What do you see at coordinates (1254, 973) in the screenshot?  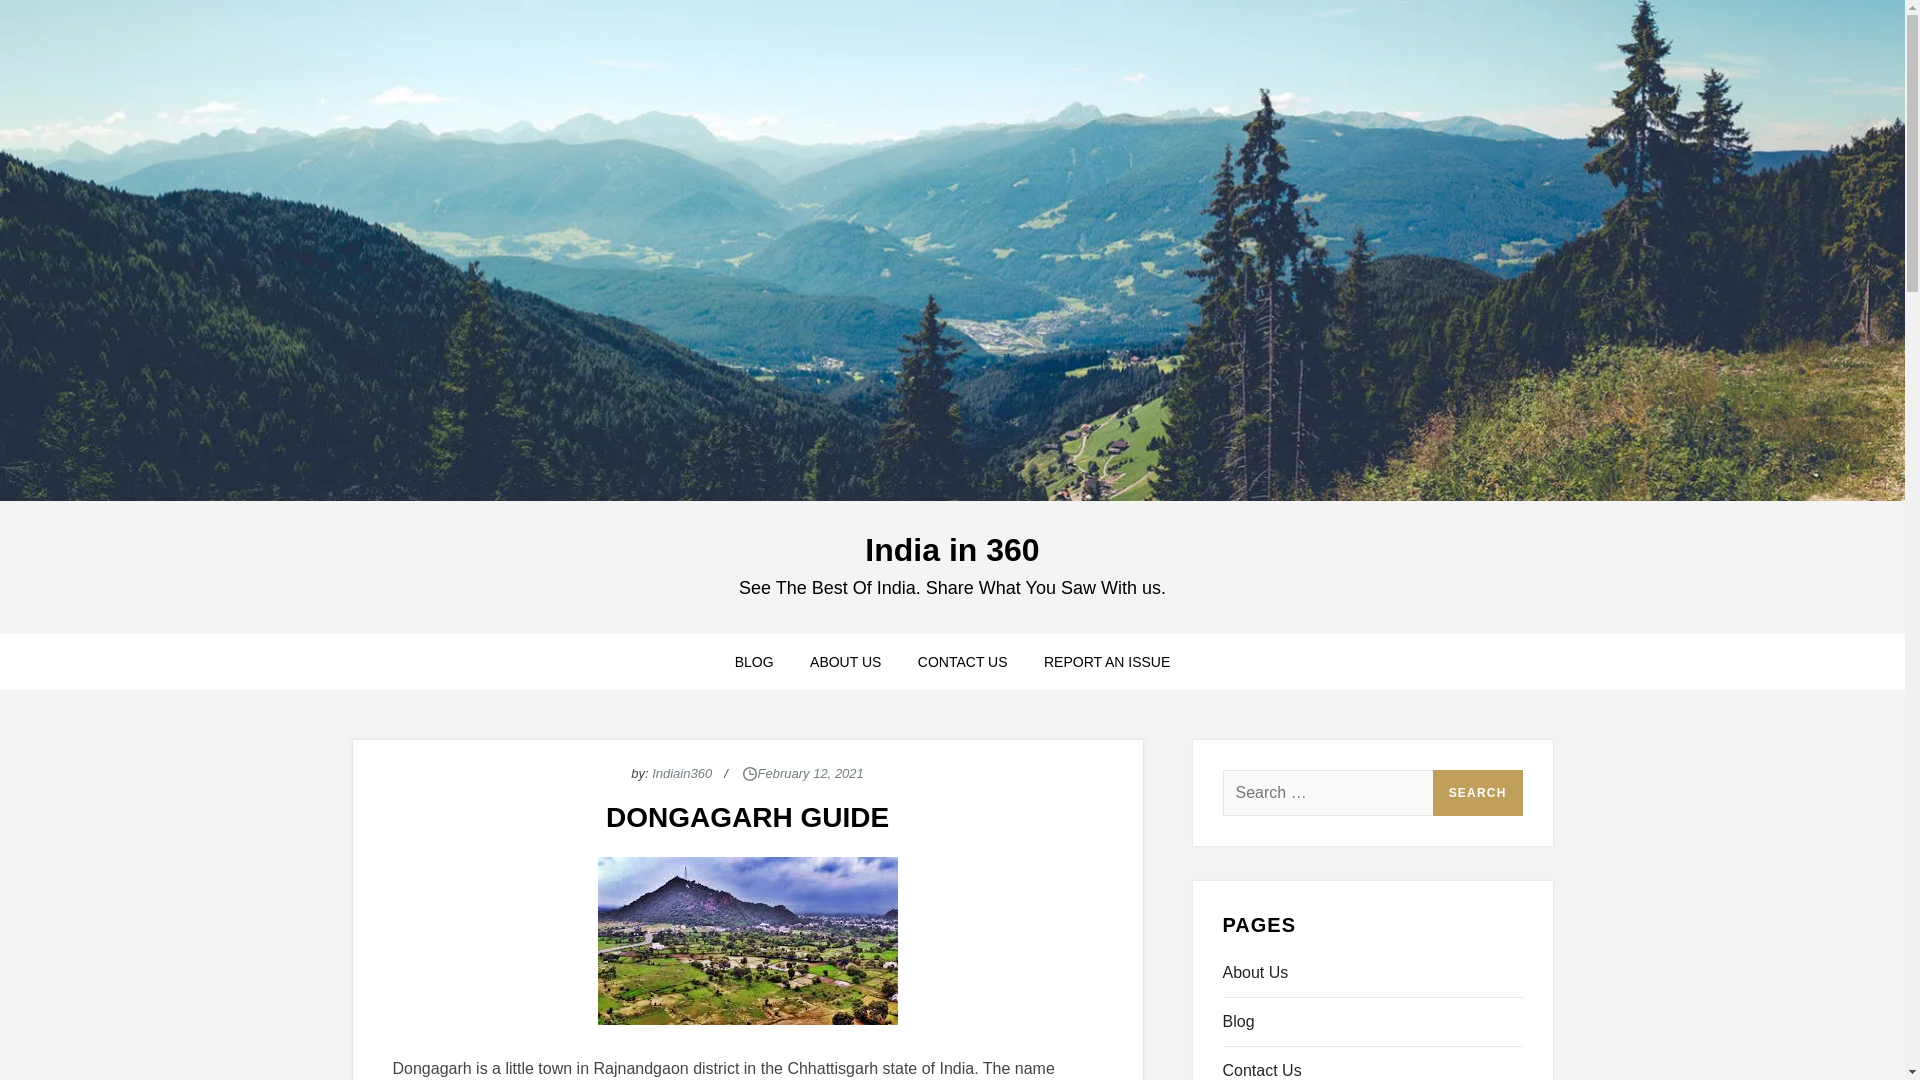 I see `About Us` at bounding box center [1254, 973].